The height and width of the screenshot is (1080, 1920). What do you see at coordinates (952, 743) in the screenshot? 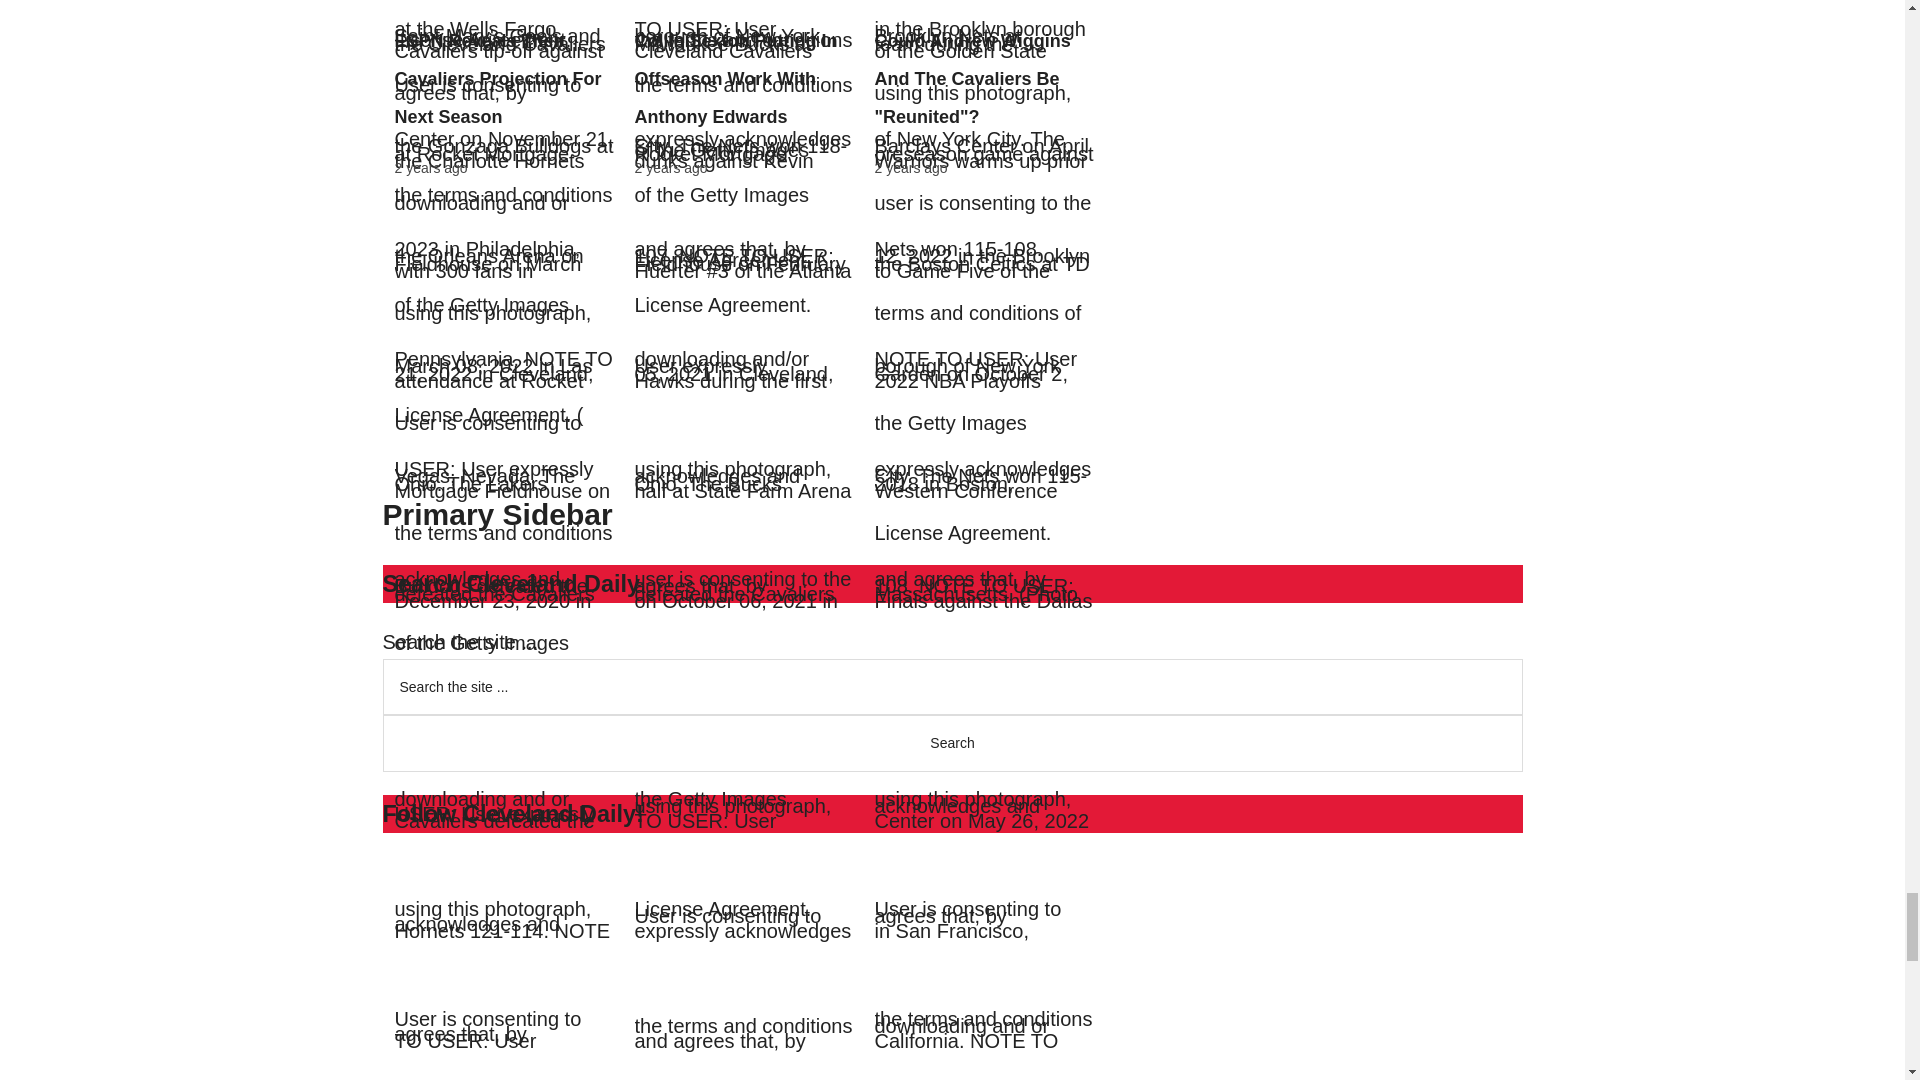
I see `Search` at bounding box center [952, 743].